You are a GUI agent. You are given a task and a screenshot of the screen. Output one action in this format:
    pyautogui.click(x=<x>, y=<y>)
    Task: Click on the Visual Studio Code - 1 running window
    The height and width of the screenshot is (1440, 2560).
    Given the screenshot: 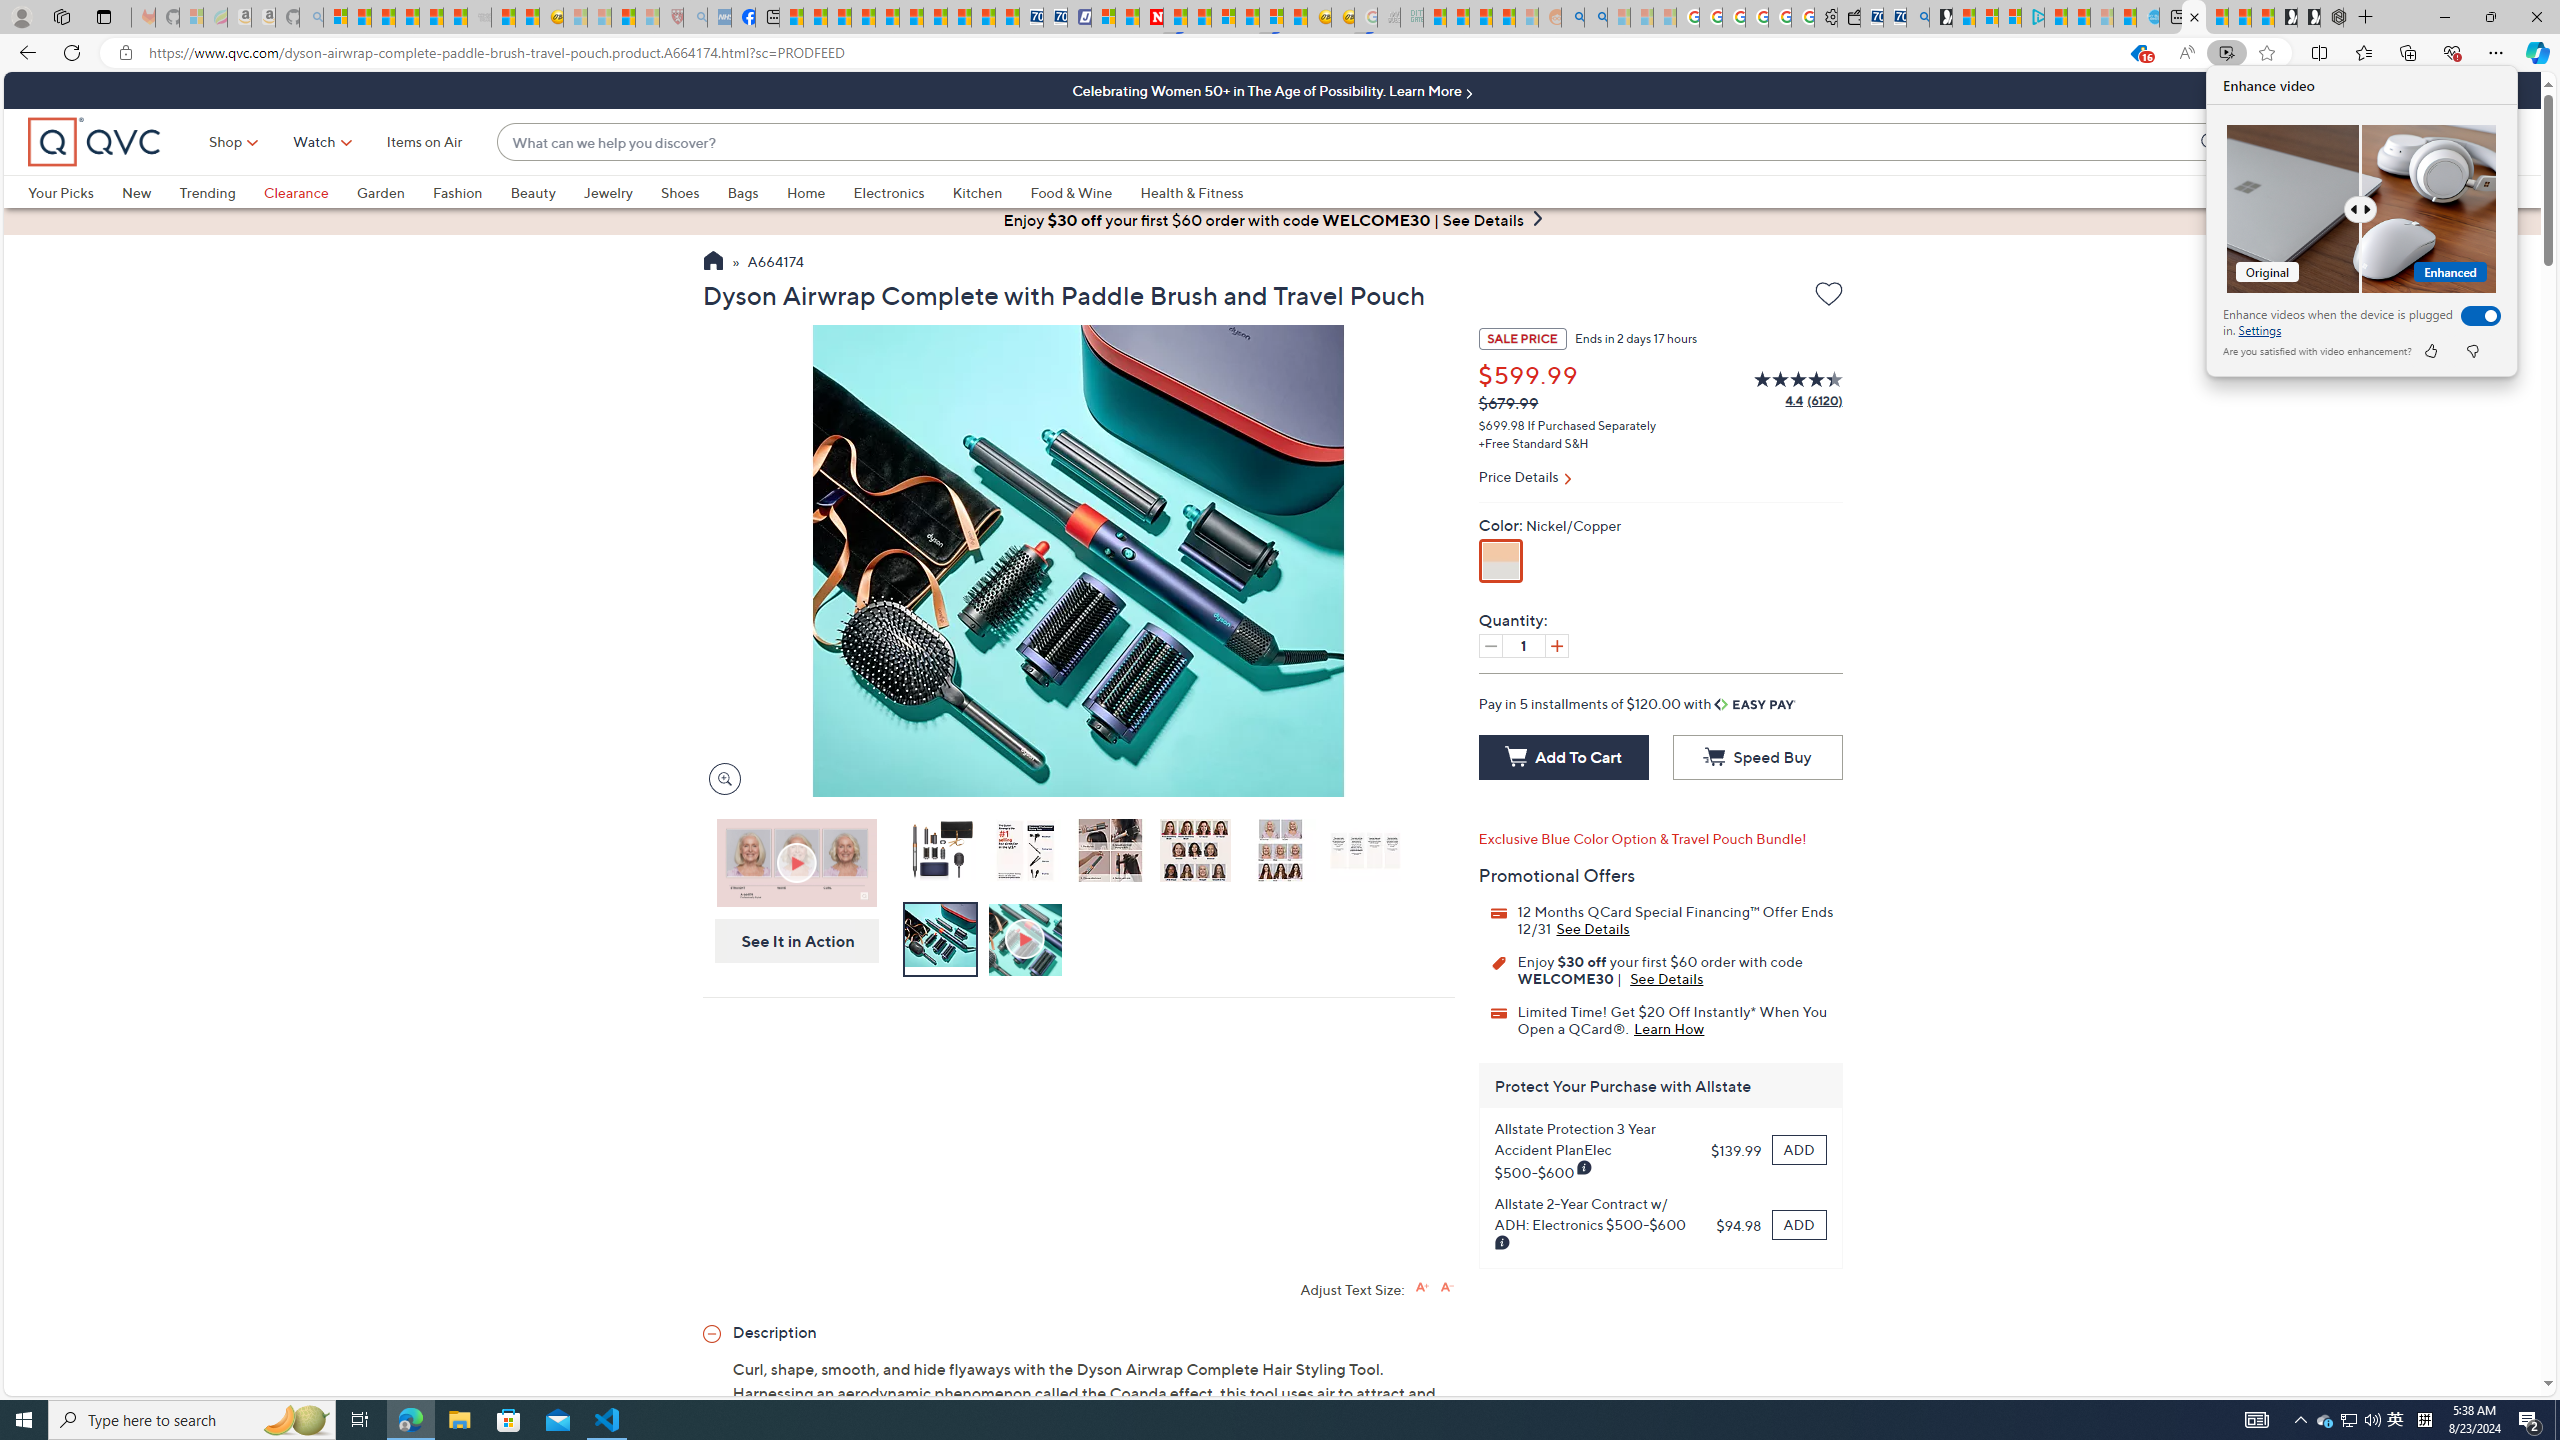 What is the action you would take?
    pyautogui.click(x=608, y=1420)
    